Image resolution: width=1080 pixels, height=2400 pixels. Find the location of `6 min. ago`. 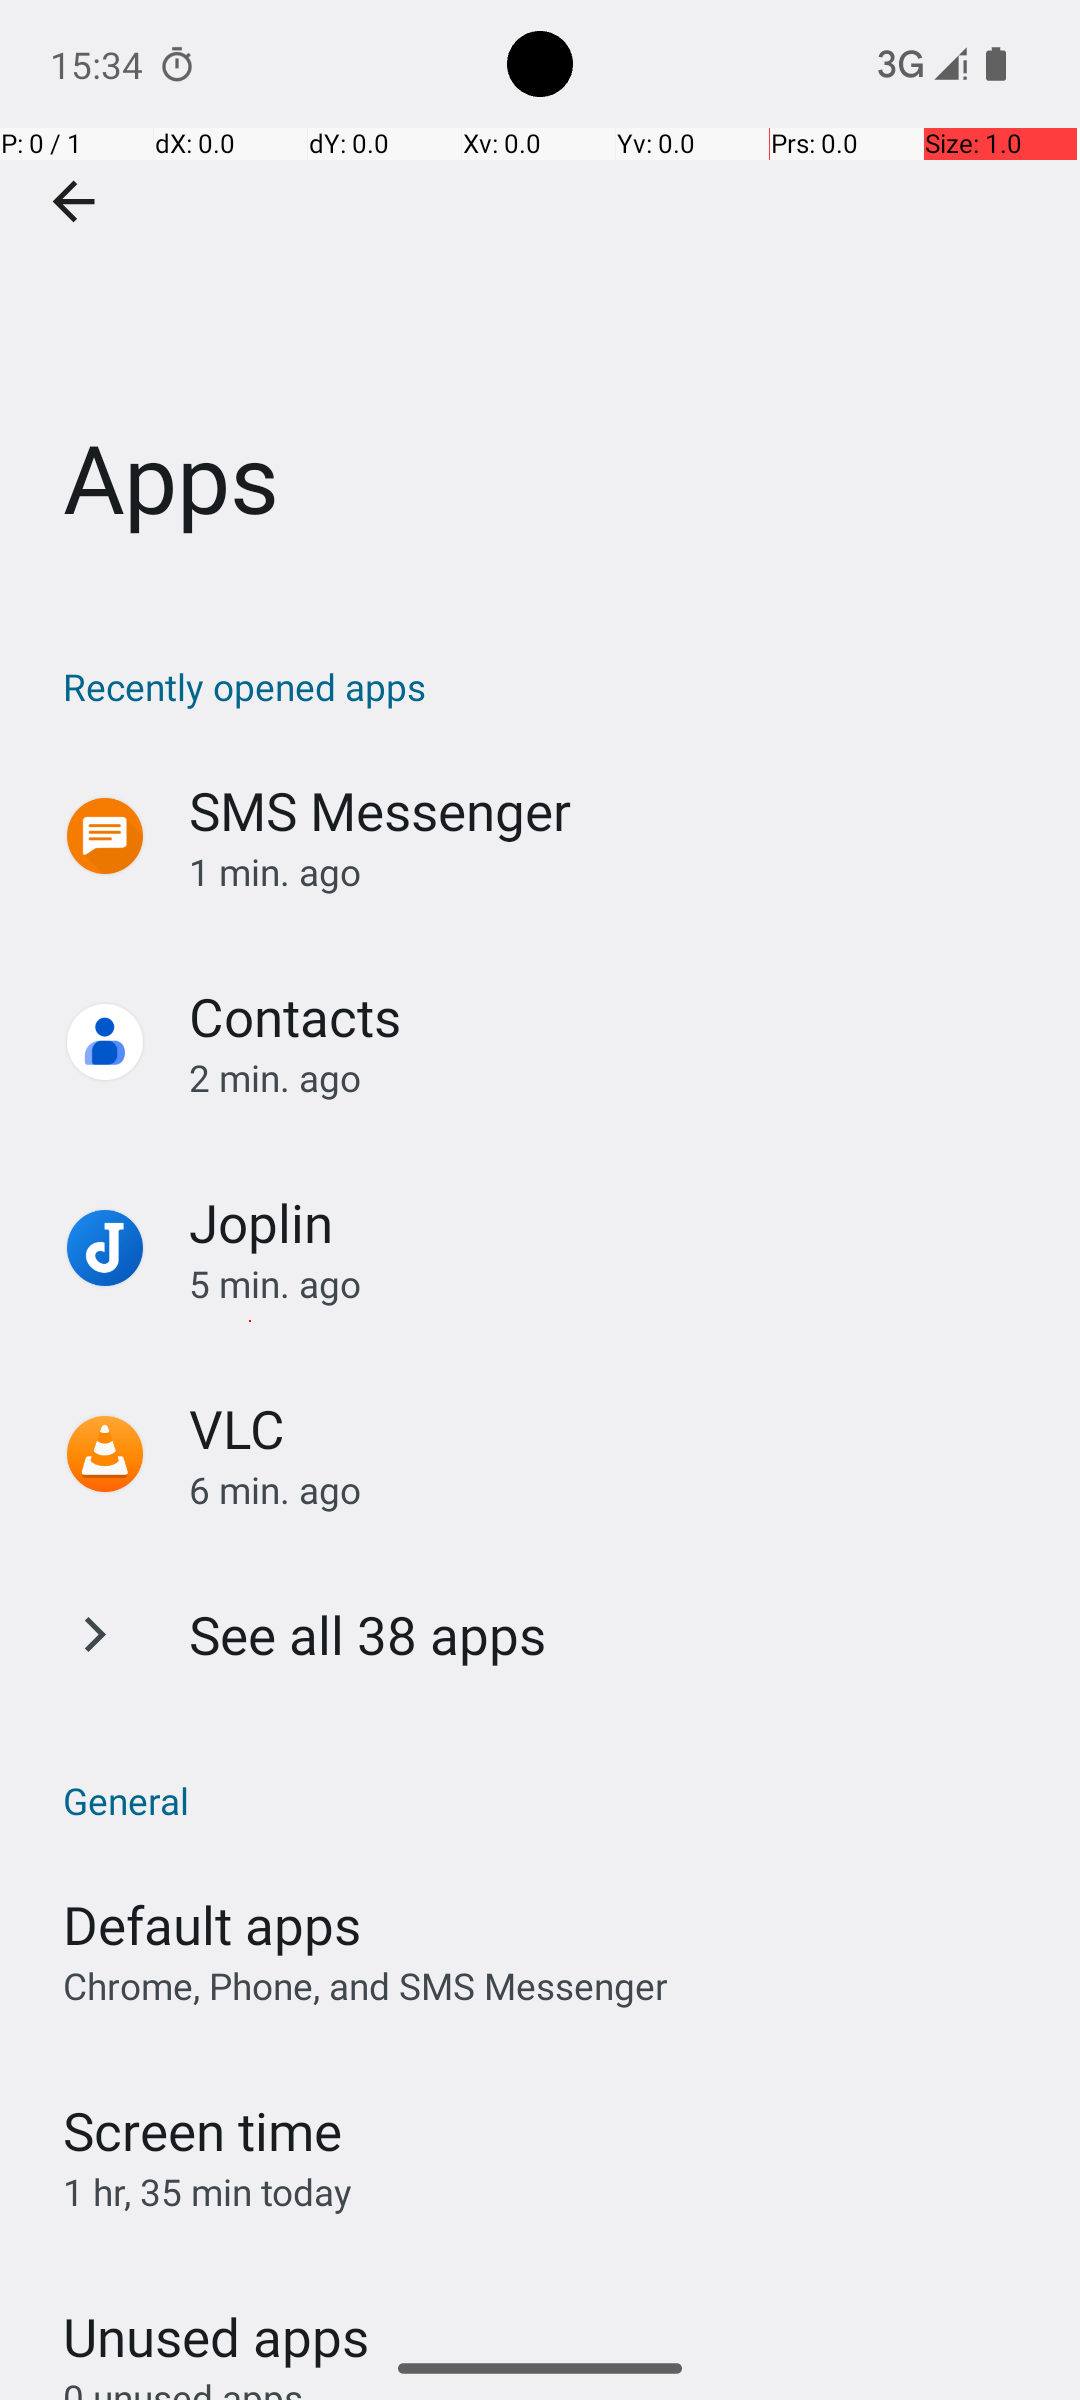

6 min. ago is located at coordinates (614, 1490).